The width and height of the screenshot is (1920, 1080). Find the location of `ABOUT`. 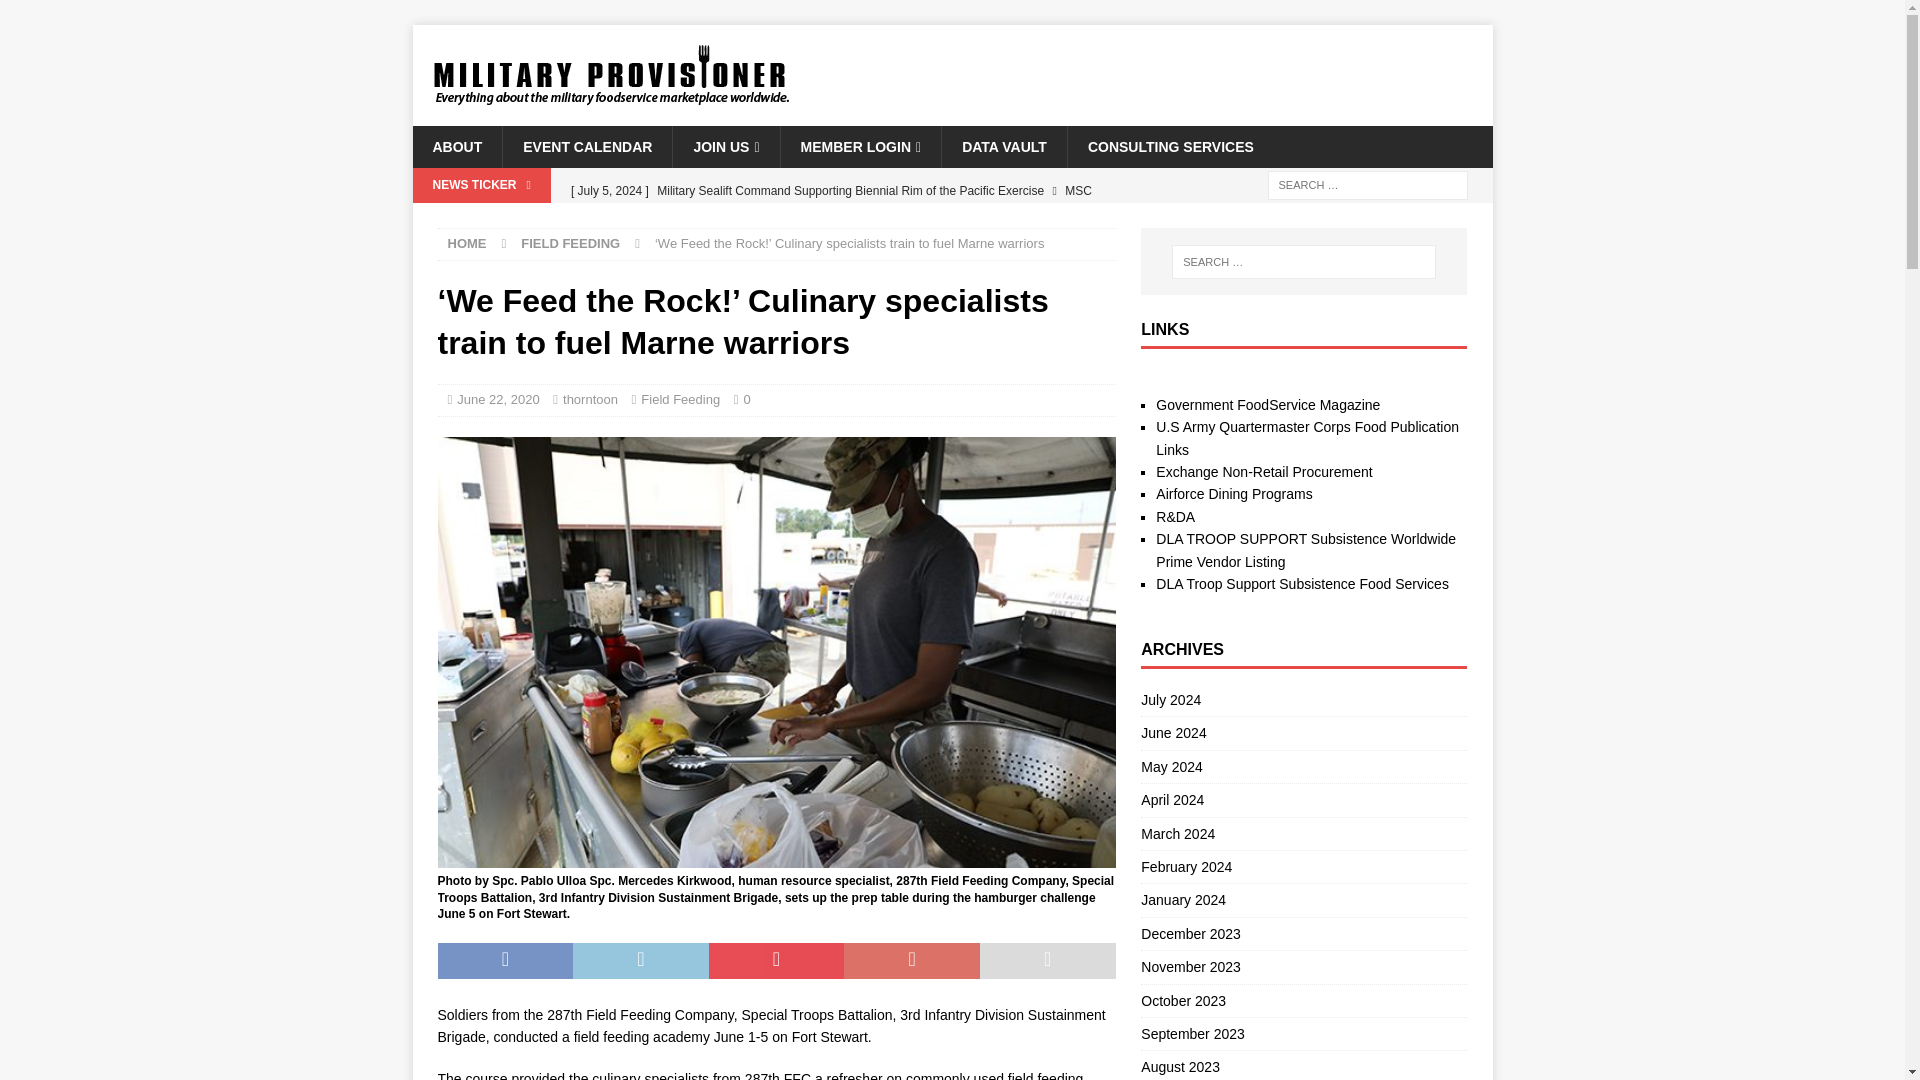

ABOUT is located at coordinates (456, 147).